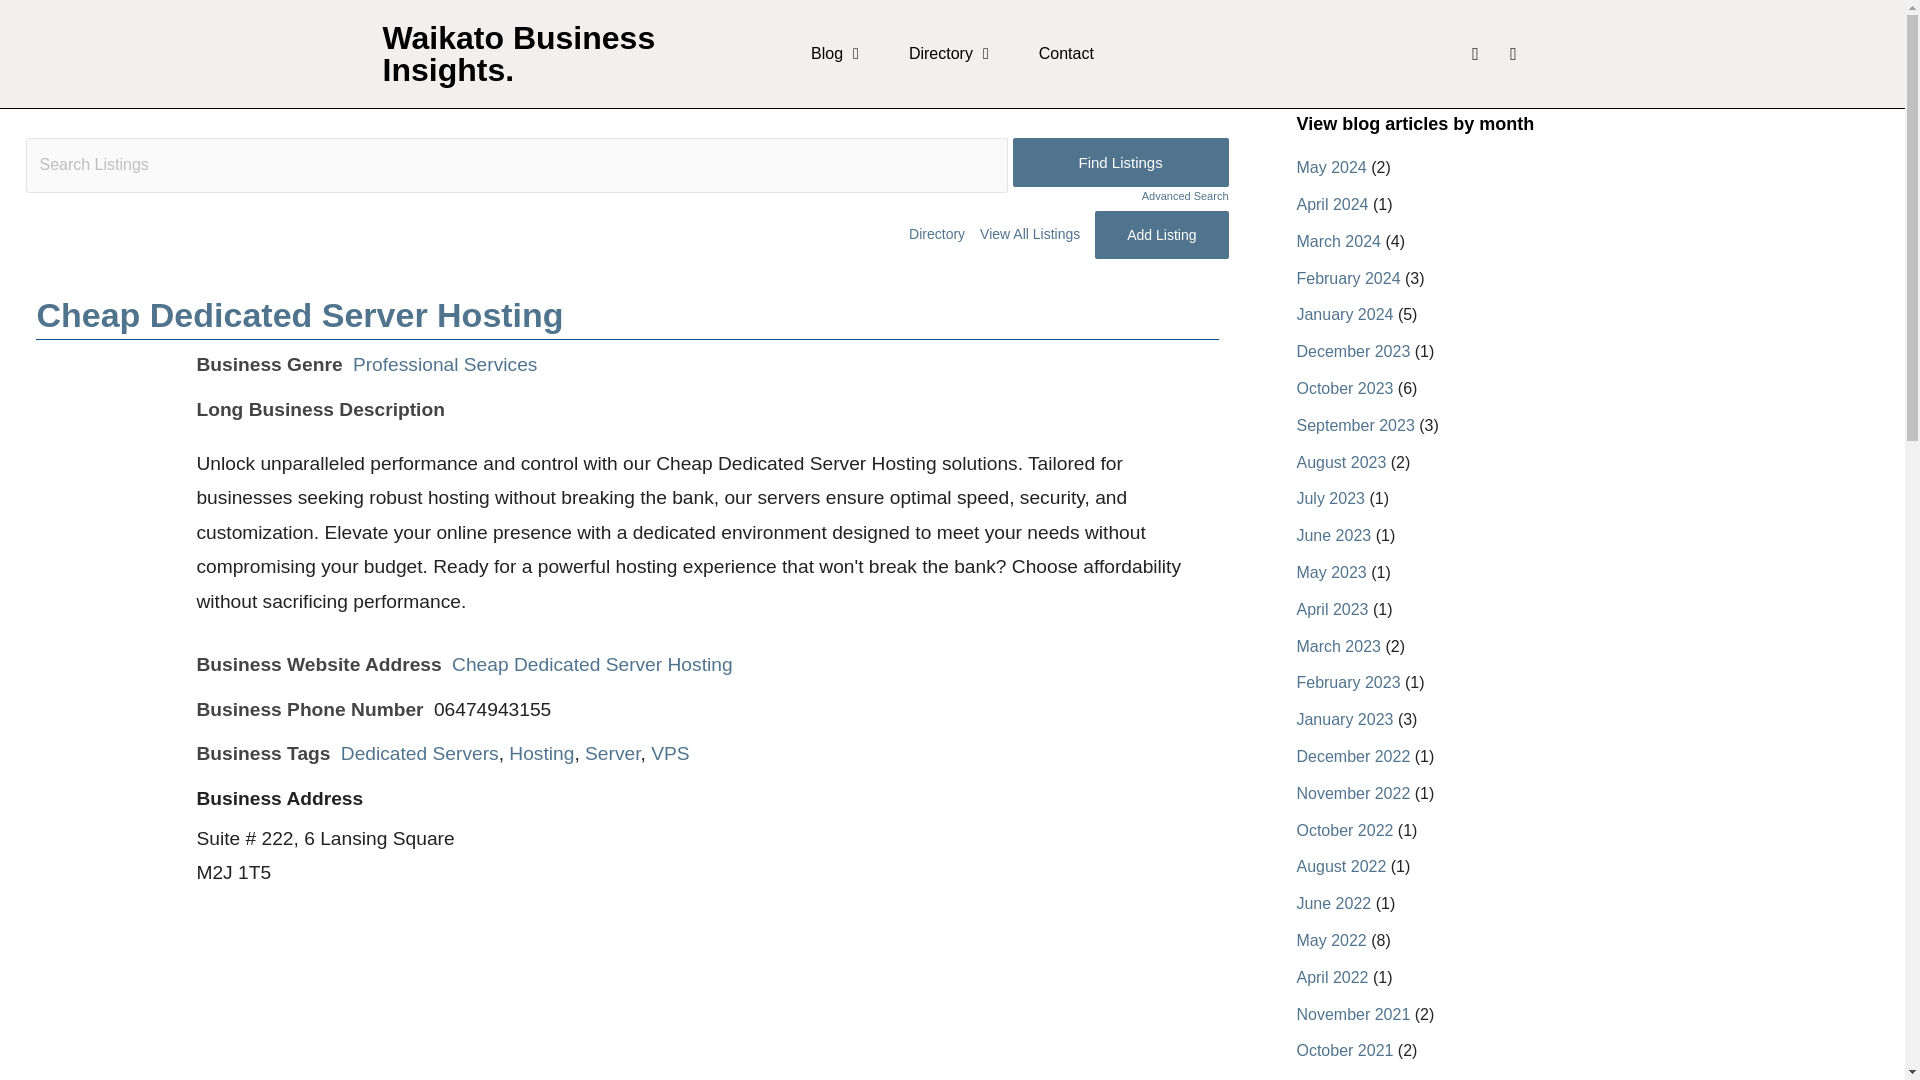  What do you see at coordinates (299, 314) in the screenshot?
I see `Cheap Dedicated Server Hosting` at bounding box center [299, 314].